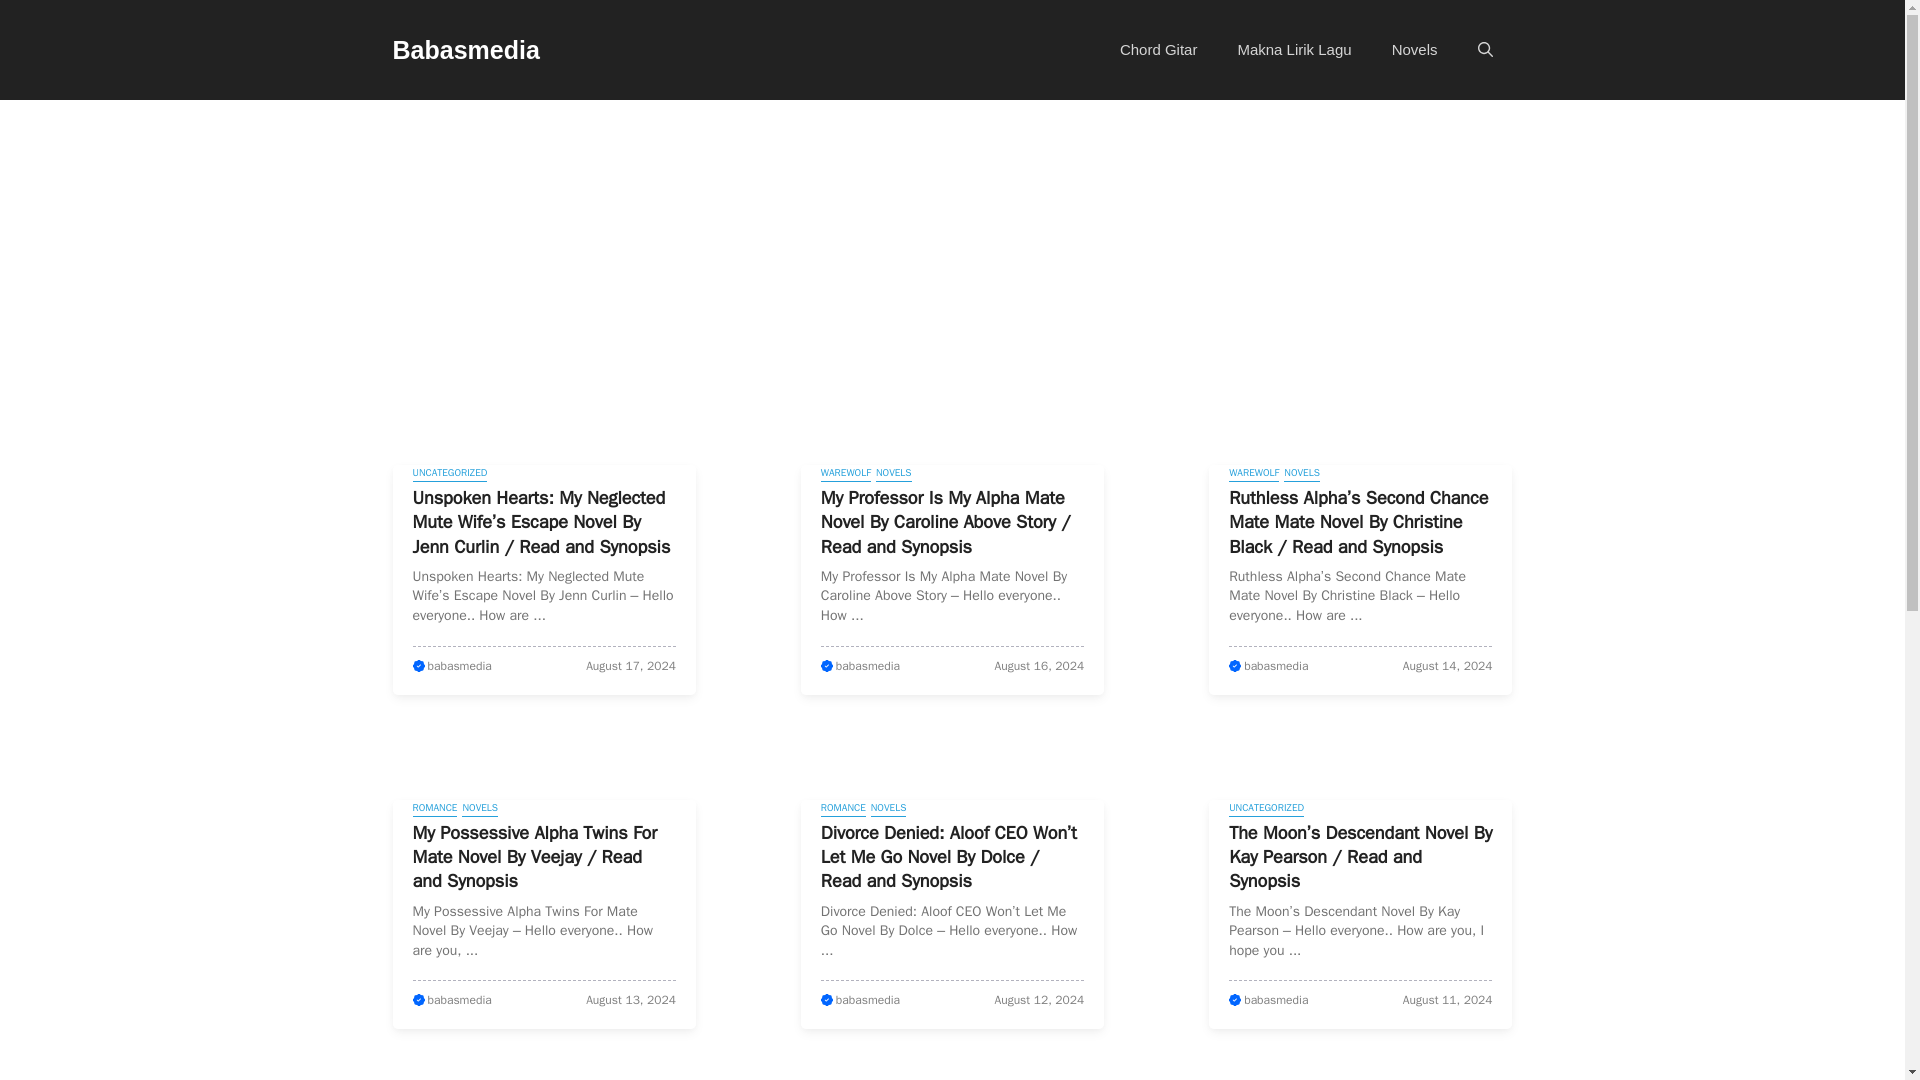 The height and width of the screenshot is (1080, 1920). I want to click on babasmedia, so click(868, 665).